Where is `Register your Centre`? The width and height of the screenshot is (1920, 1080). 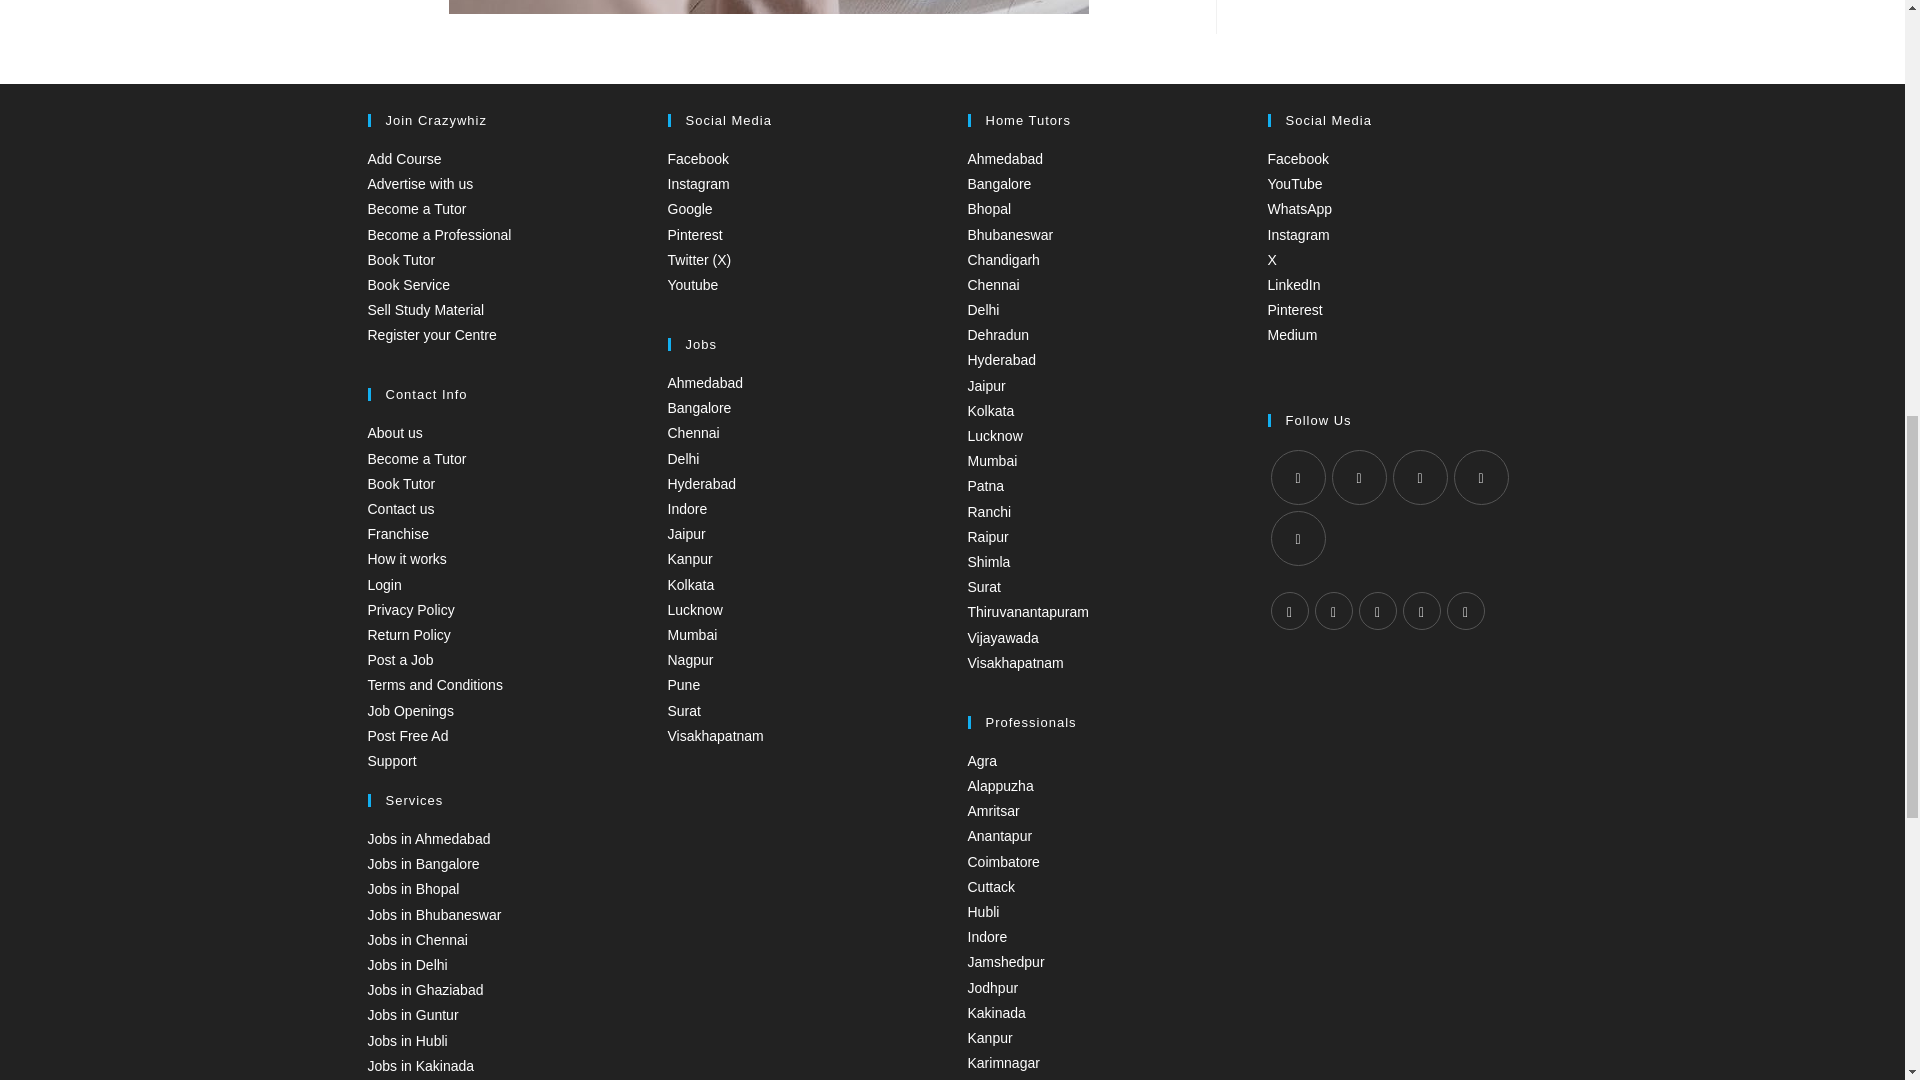 Register your Centre is located at coordinates (432, 335).